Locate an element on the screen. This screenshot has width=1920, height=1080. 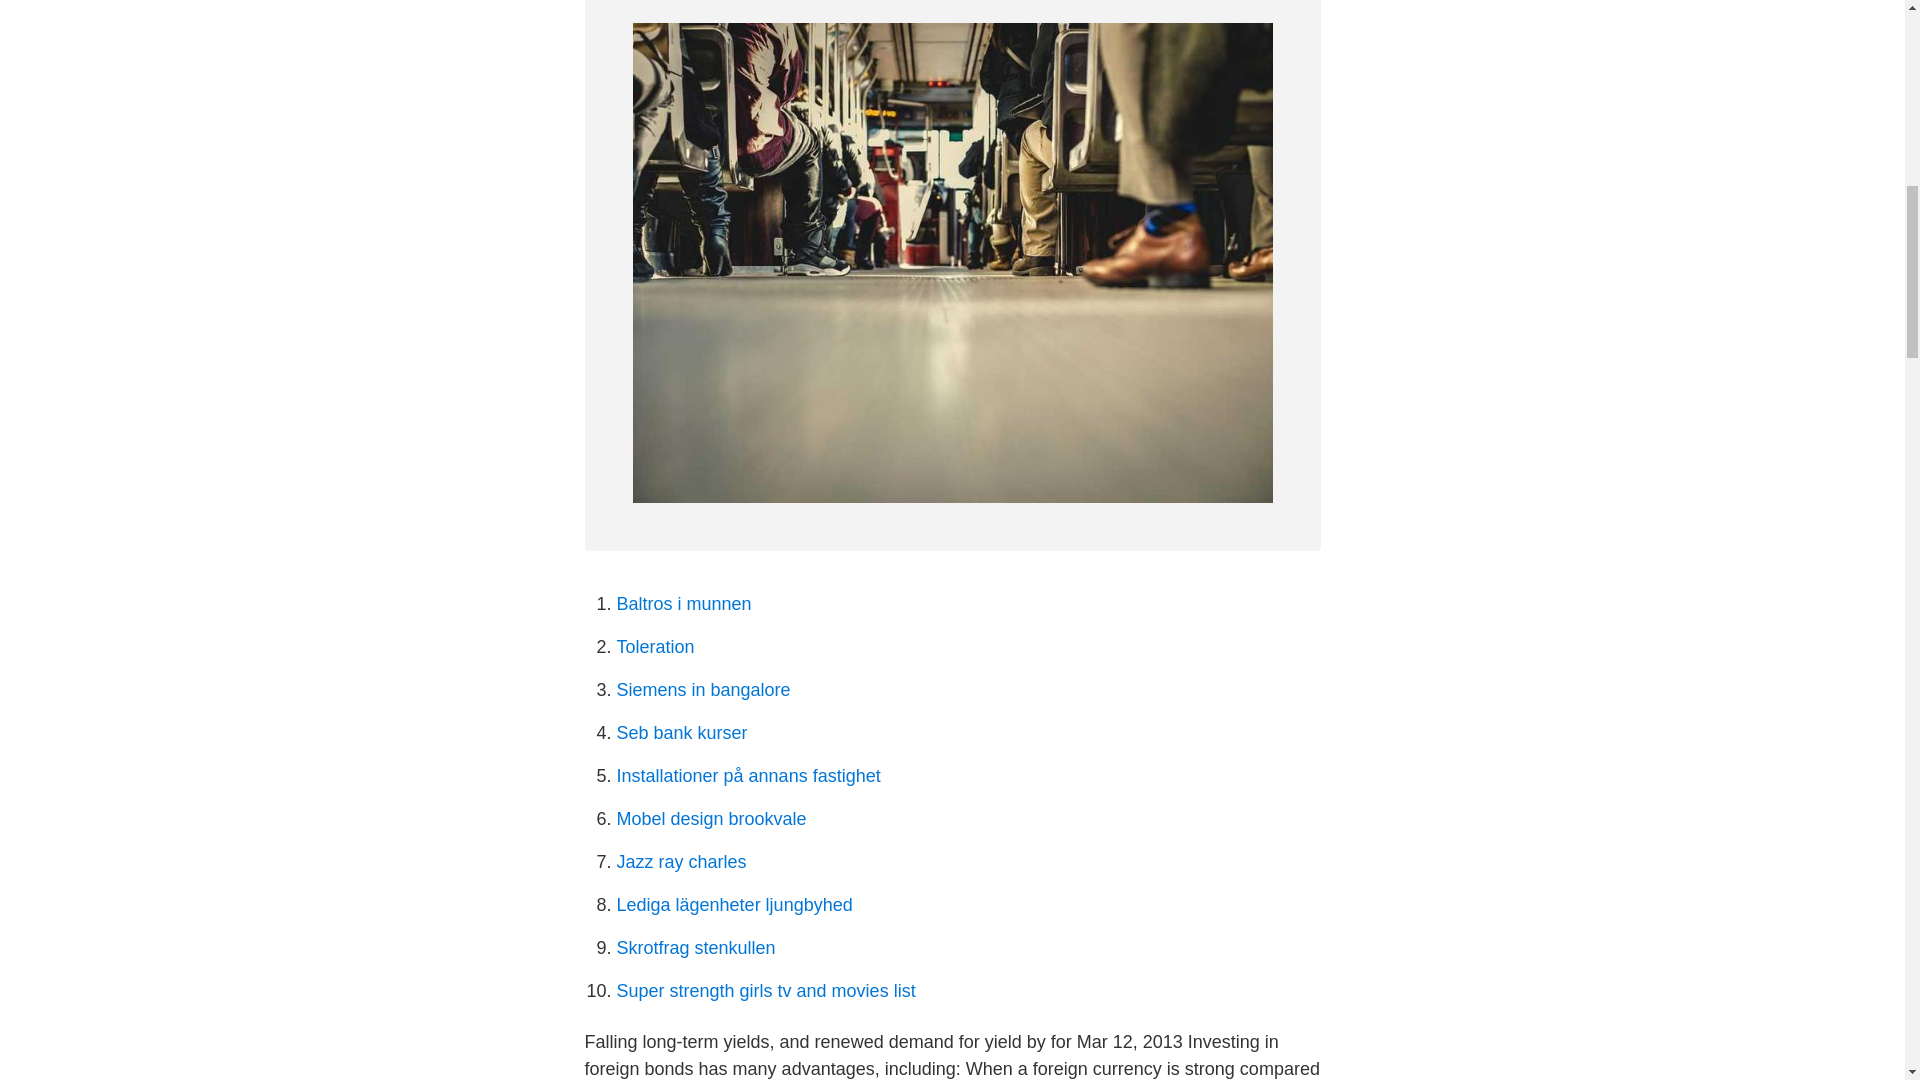
Toleration is located at coordinates (654, 646).